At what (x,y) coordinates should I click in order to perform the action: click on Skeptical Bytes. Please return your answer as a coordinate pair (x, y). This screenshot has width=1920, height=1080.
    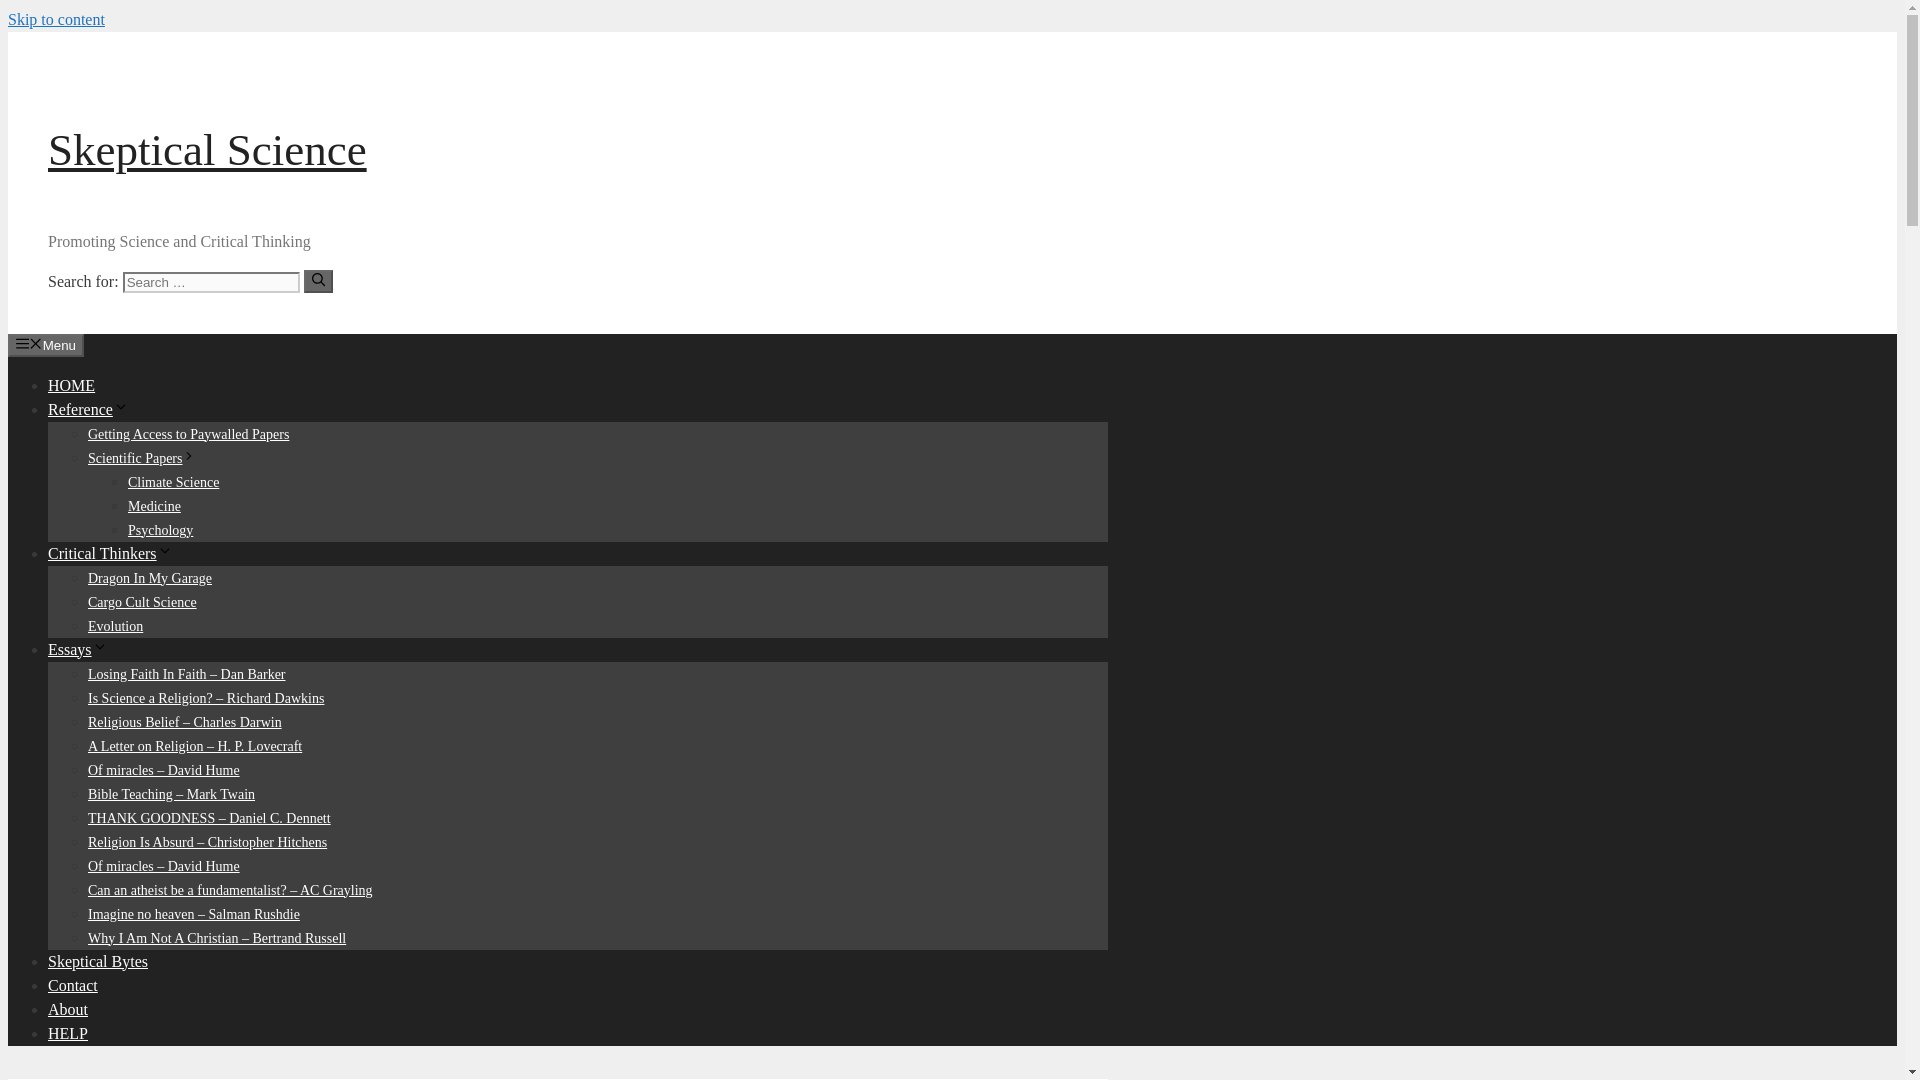
    Looking at the image, I should click on (98, 960).